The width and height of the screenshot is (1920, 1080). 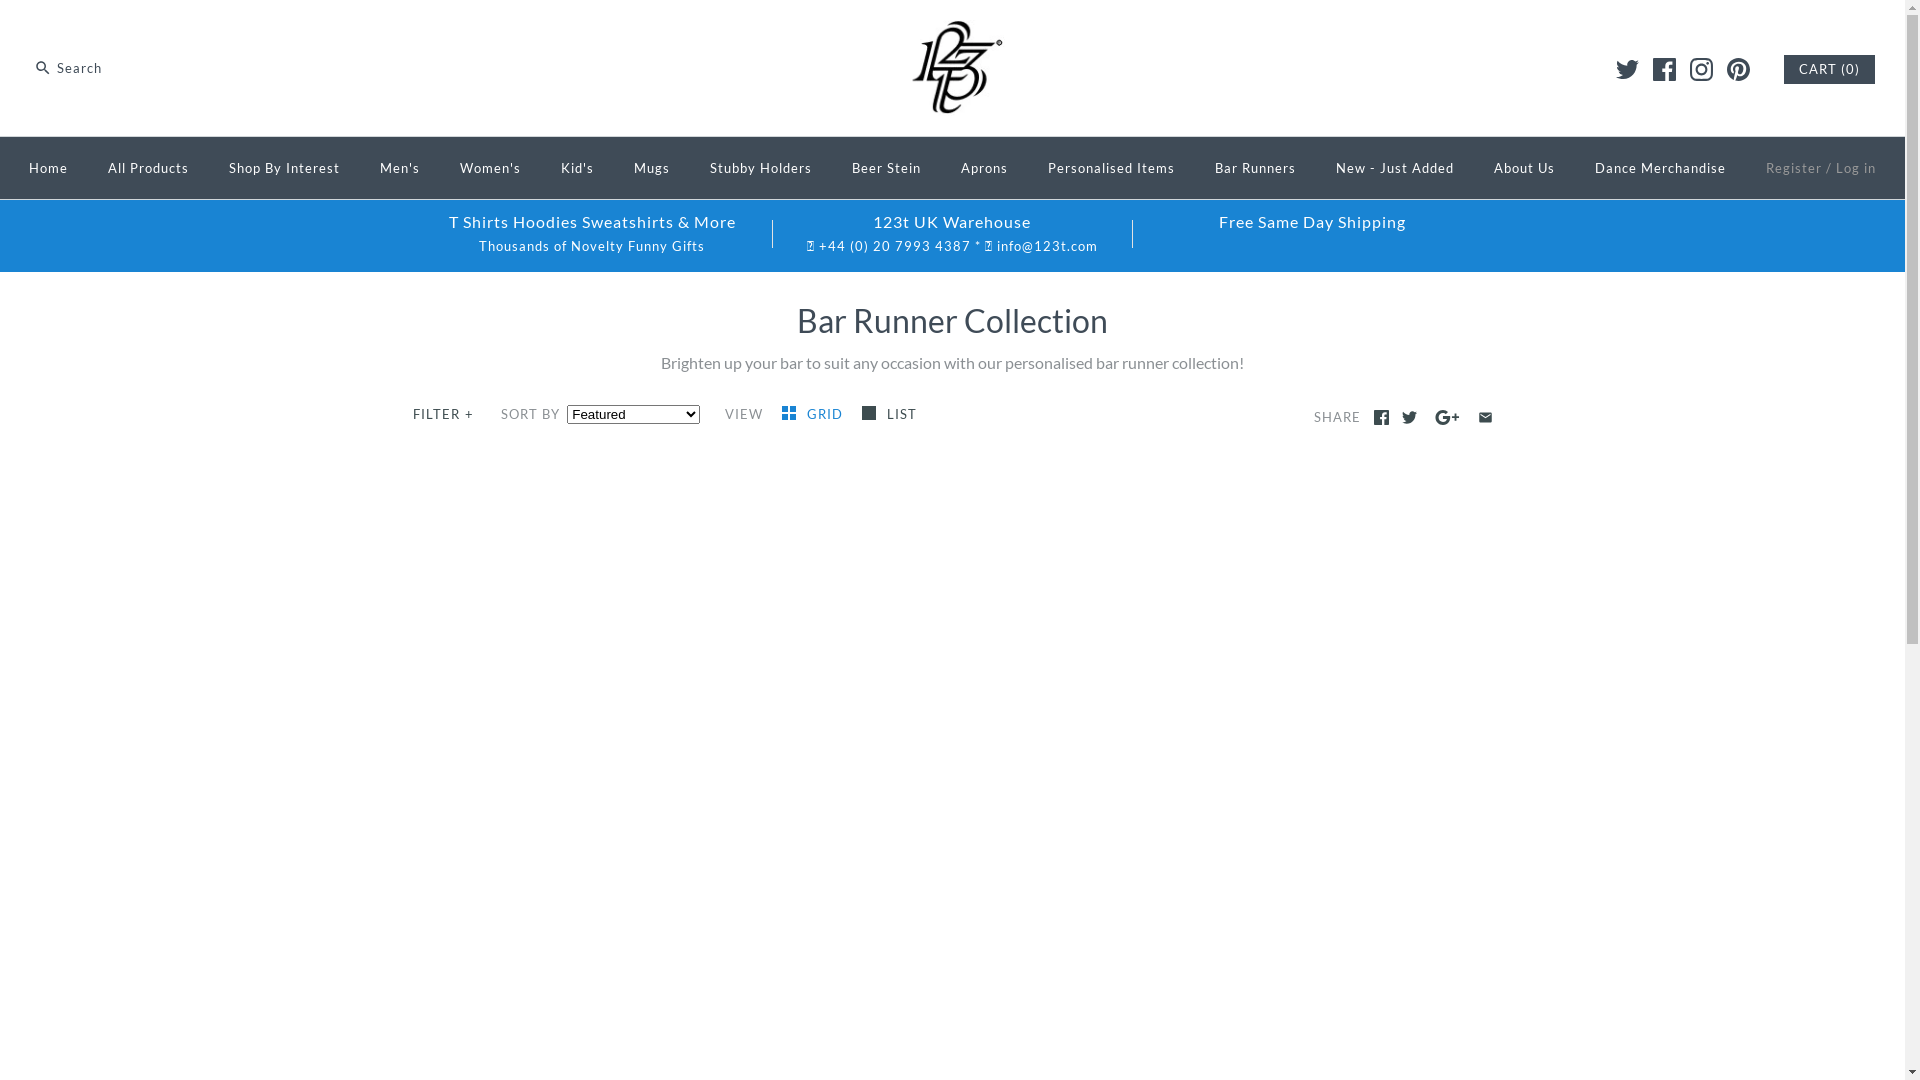 What do you see at coordinates (814, 414) in the screenshot?
I see `GRID` at bounding box center [814, 414].